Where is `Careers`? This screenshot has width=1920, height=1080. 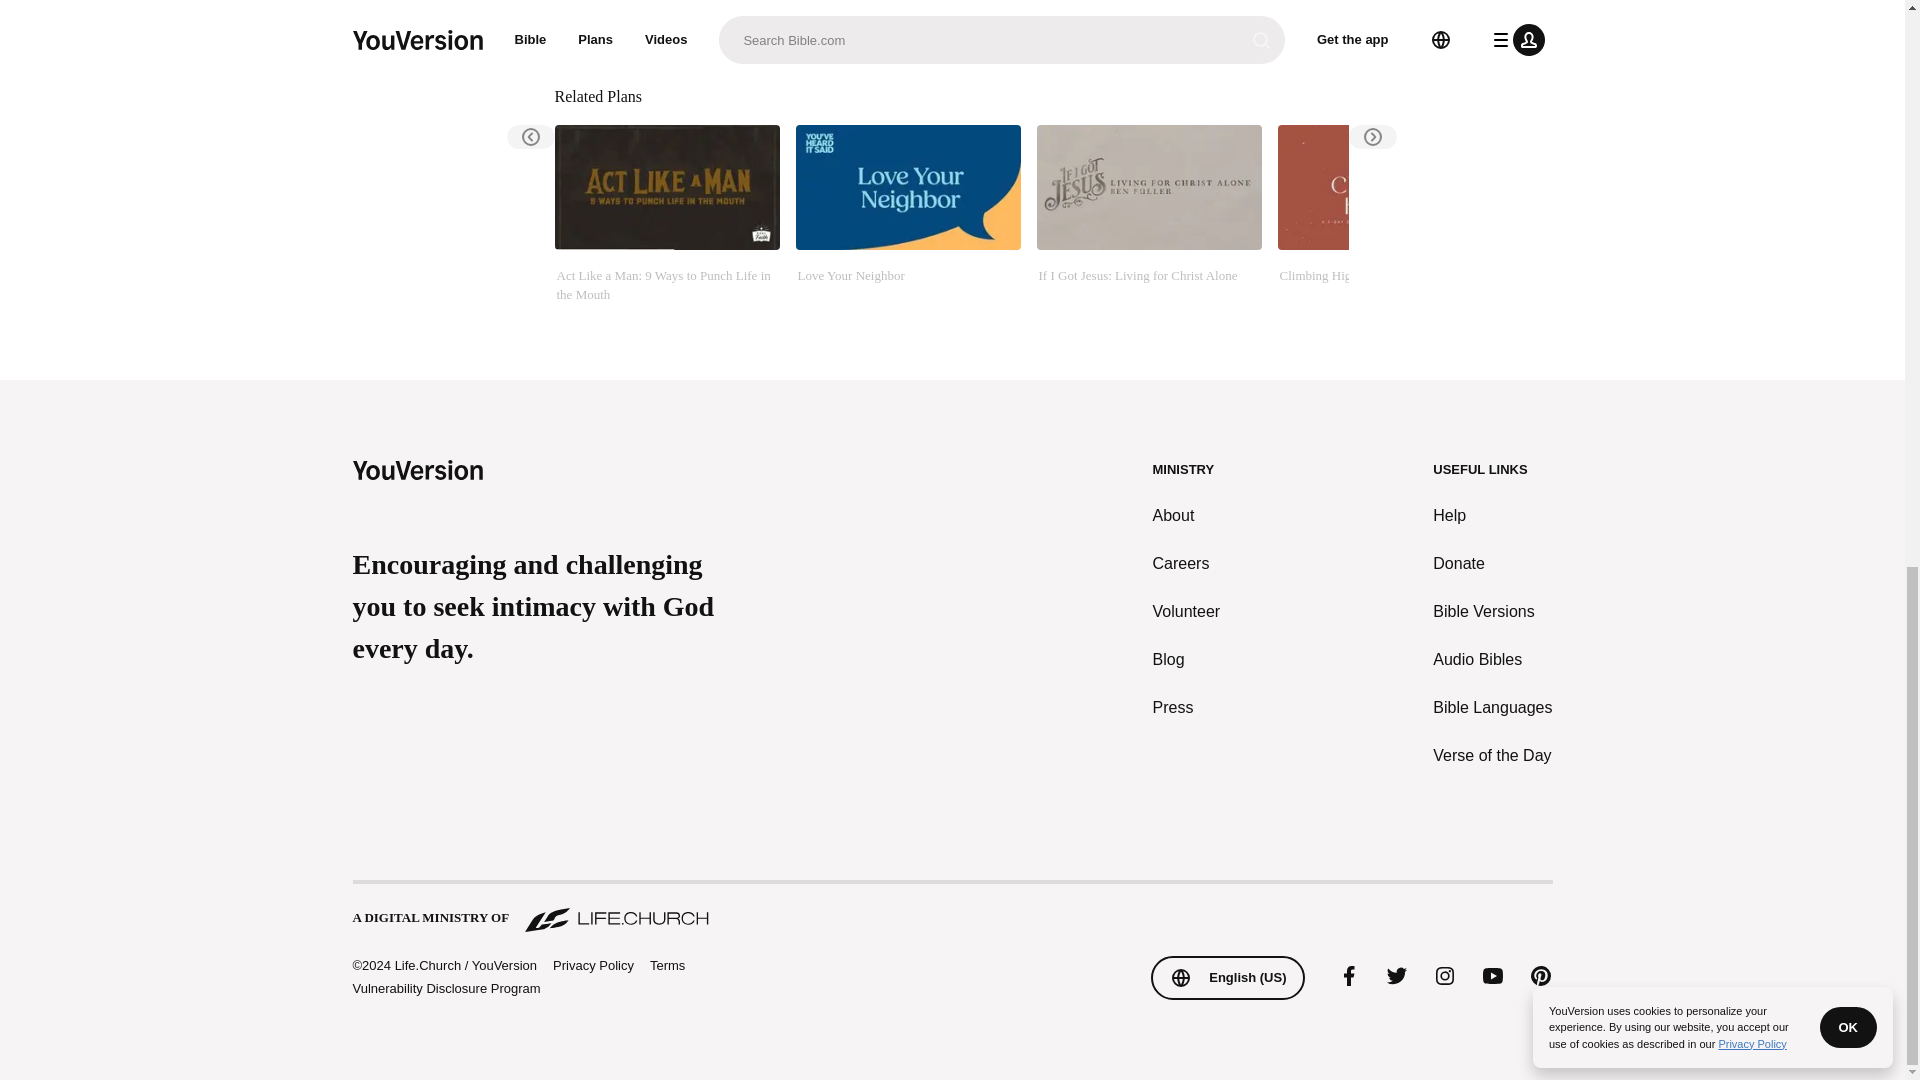 Careers is located at coordinates (1187, 563).